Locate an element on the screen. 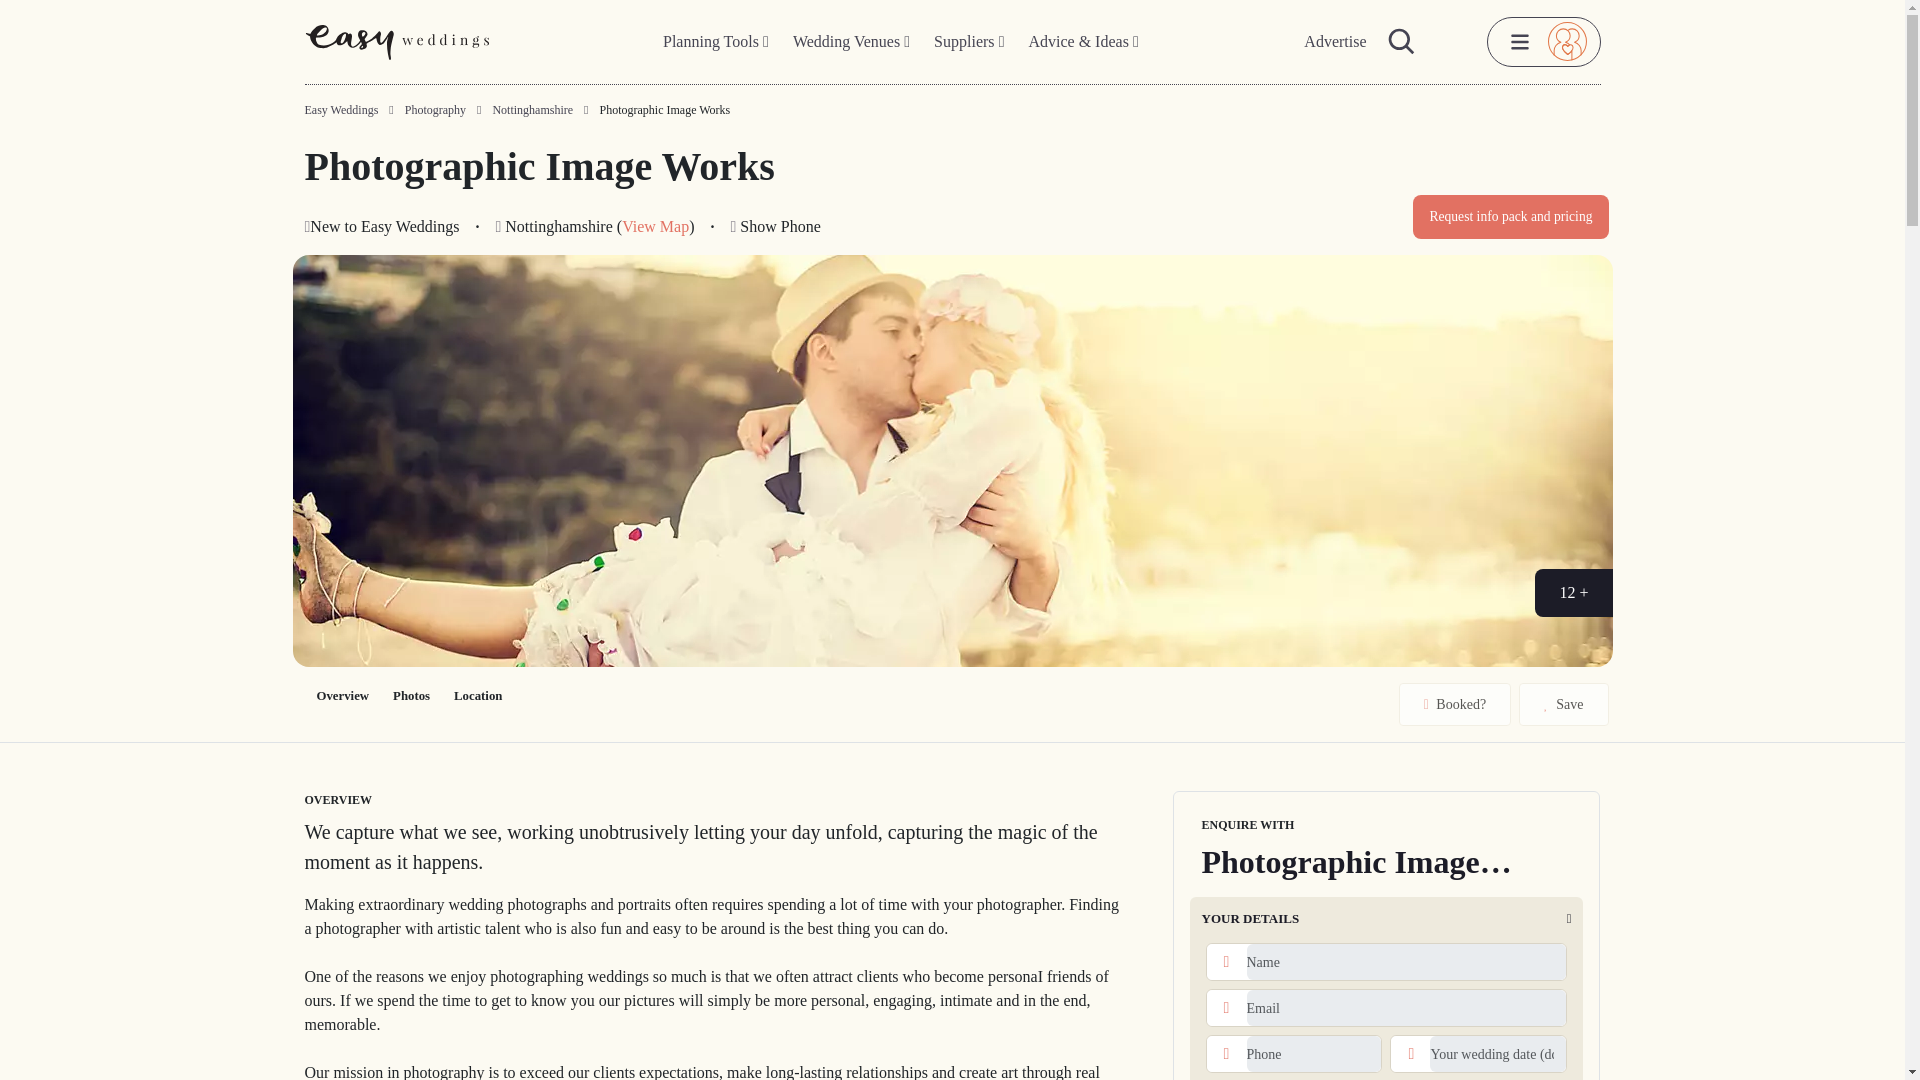  Booked? is located at coordinates (1455, 704).